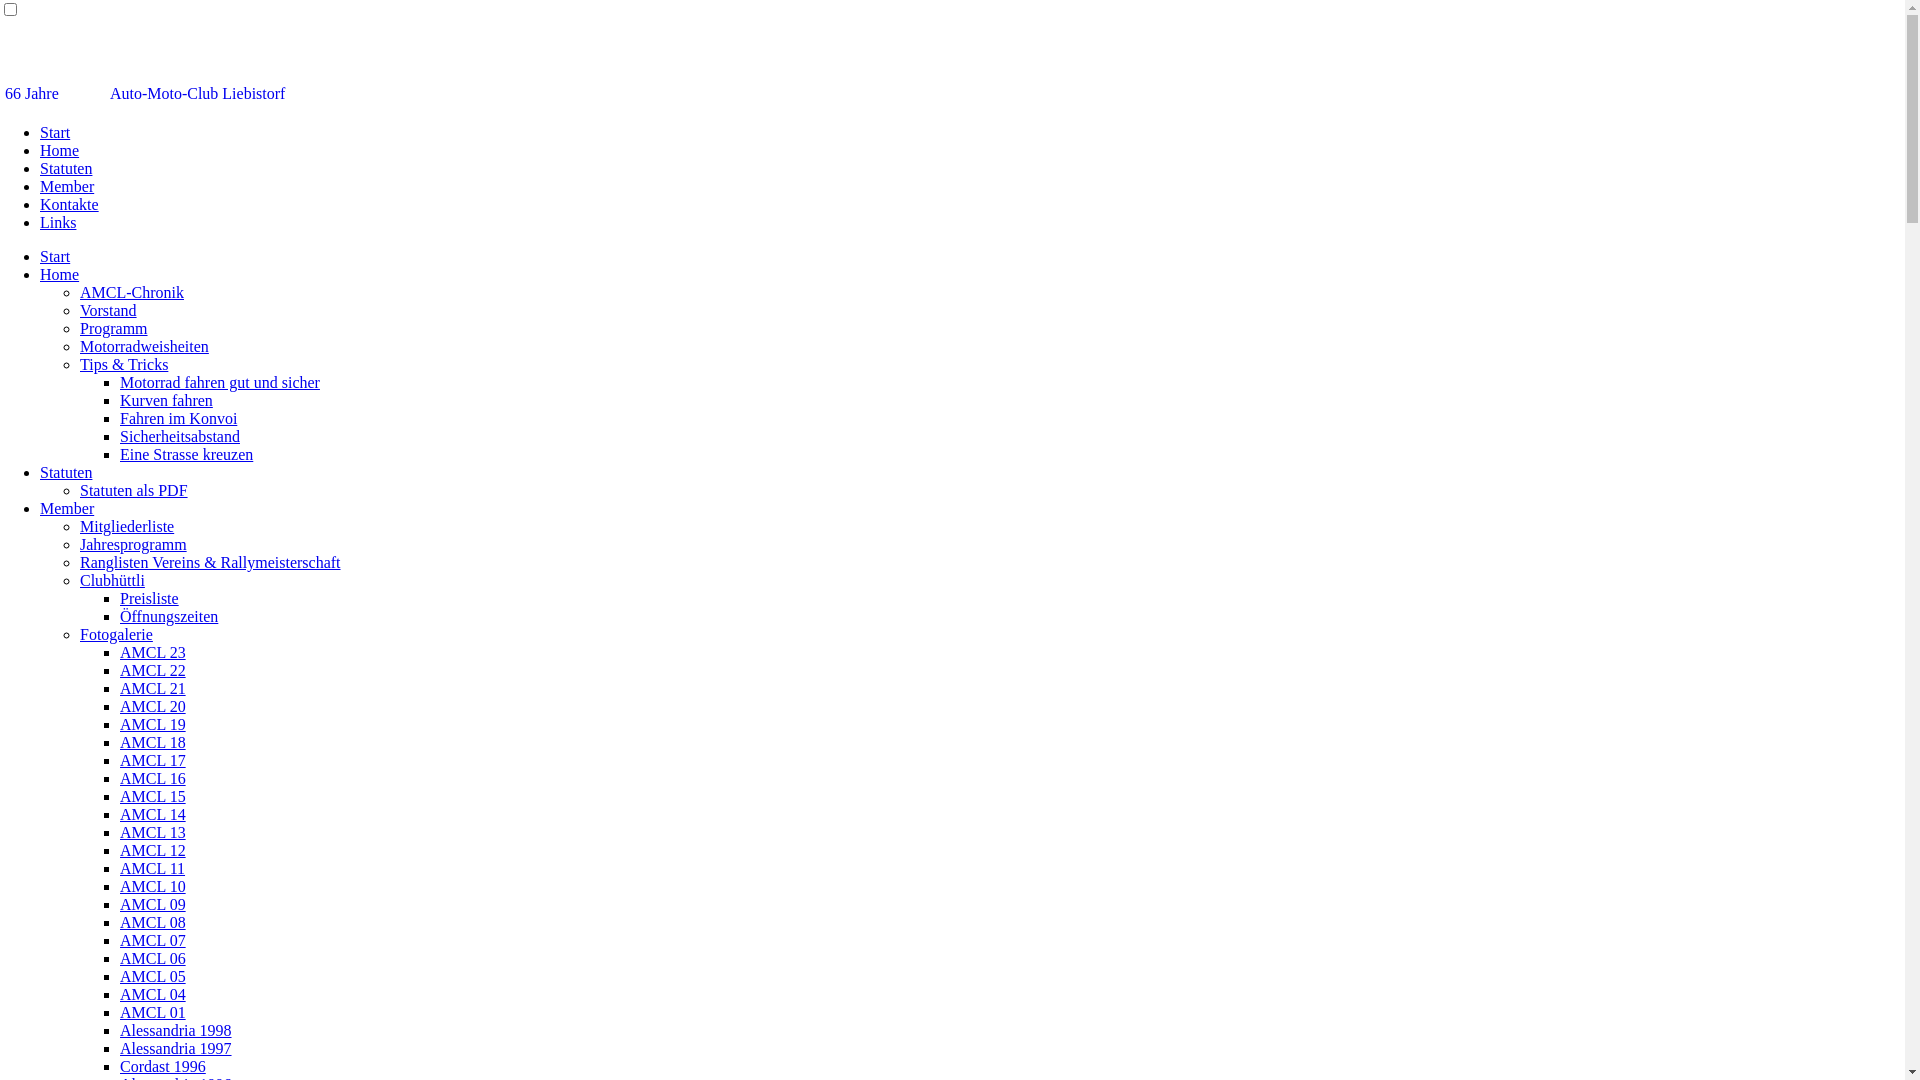  I want to click on AMCL 13, so click(153, 832).